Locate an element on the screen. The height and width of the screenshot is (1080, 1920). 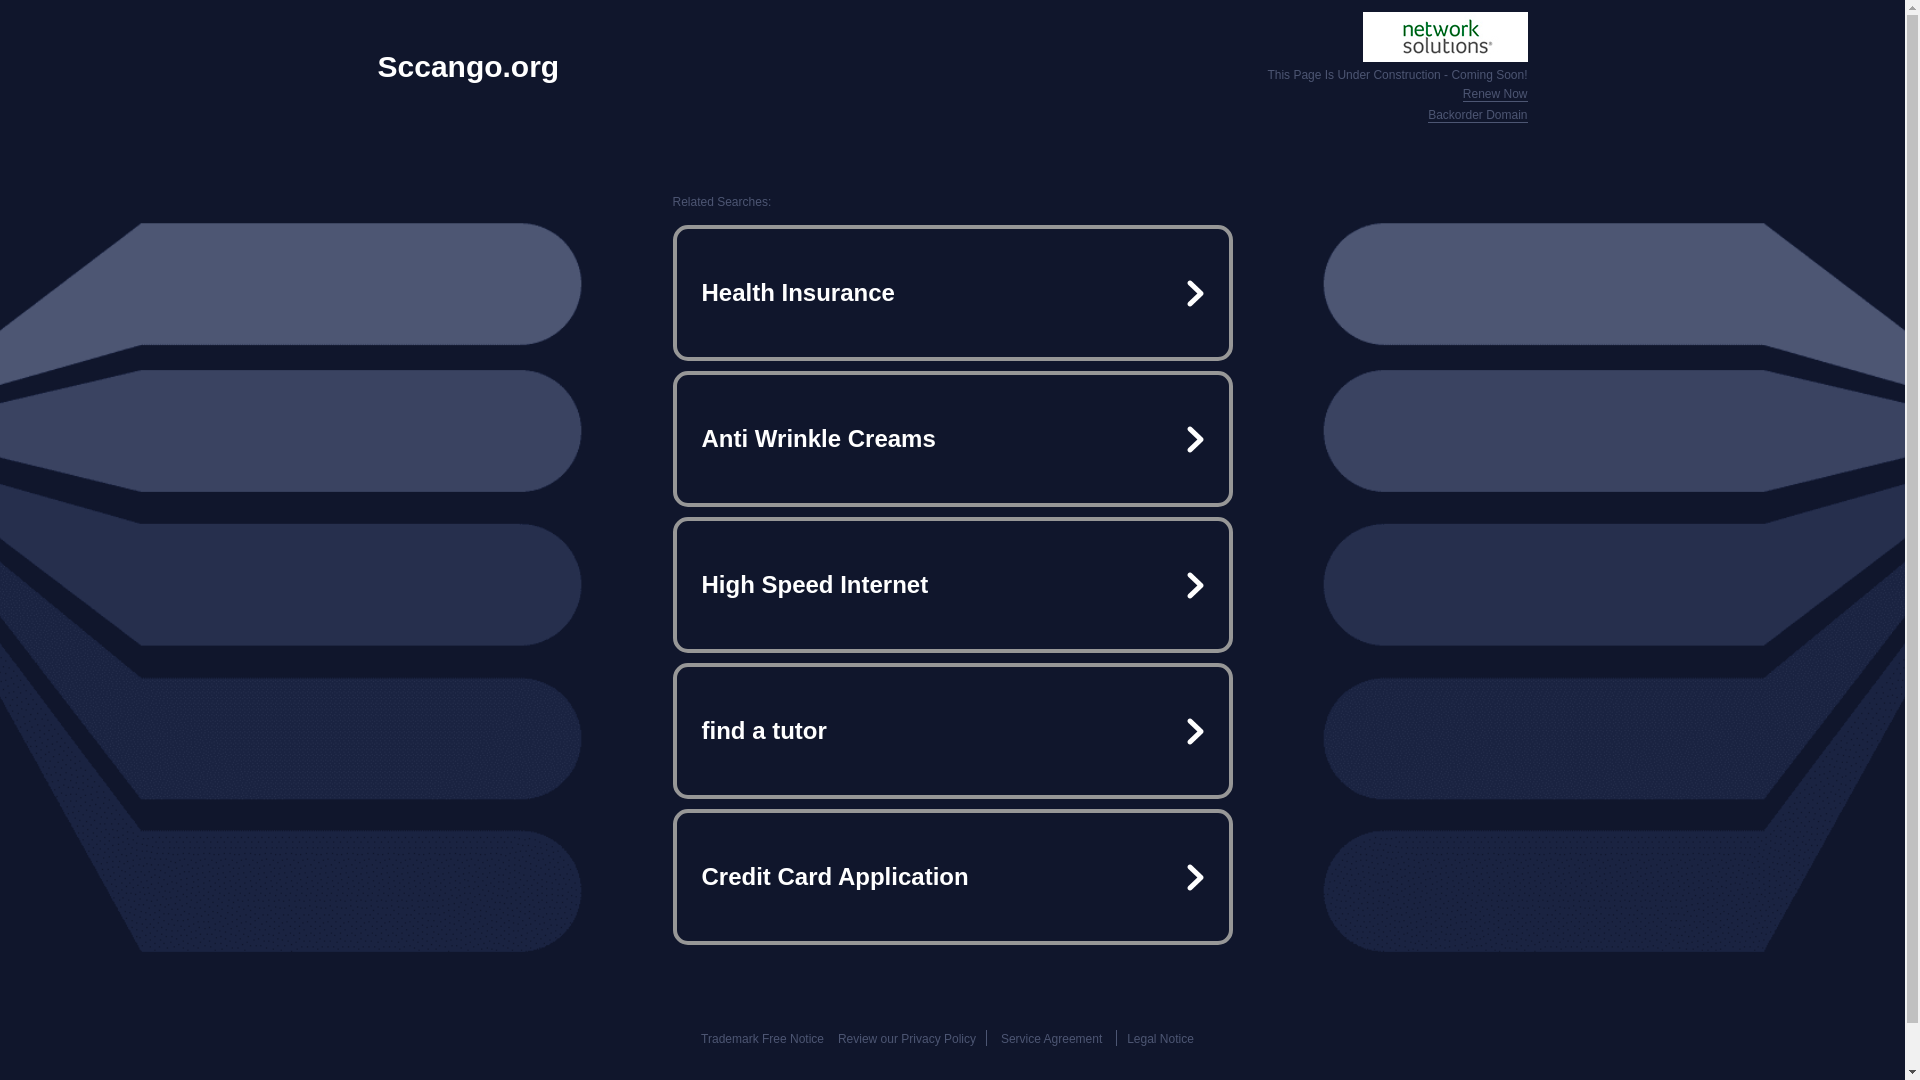
High Speed Internet is located at coordinates (952, 584).